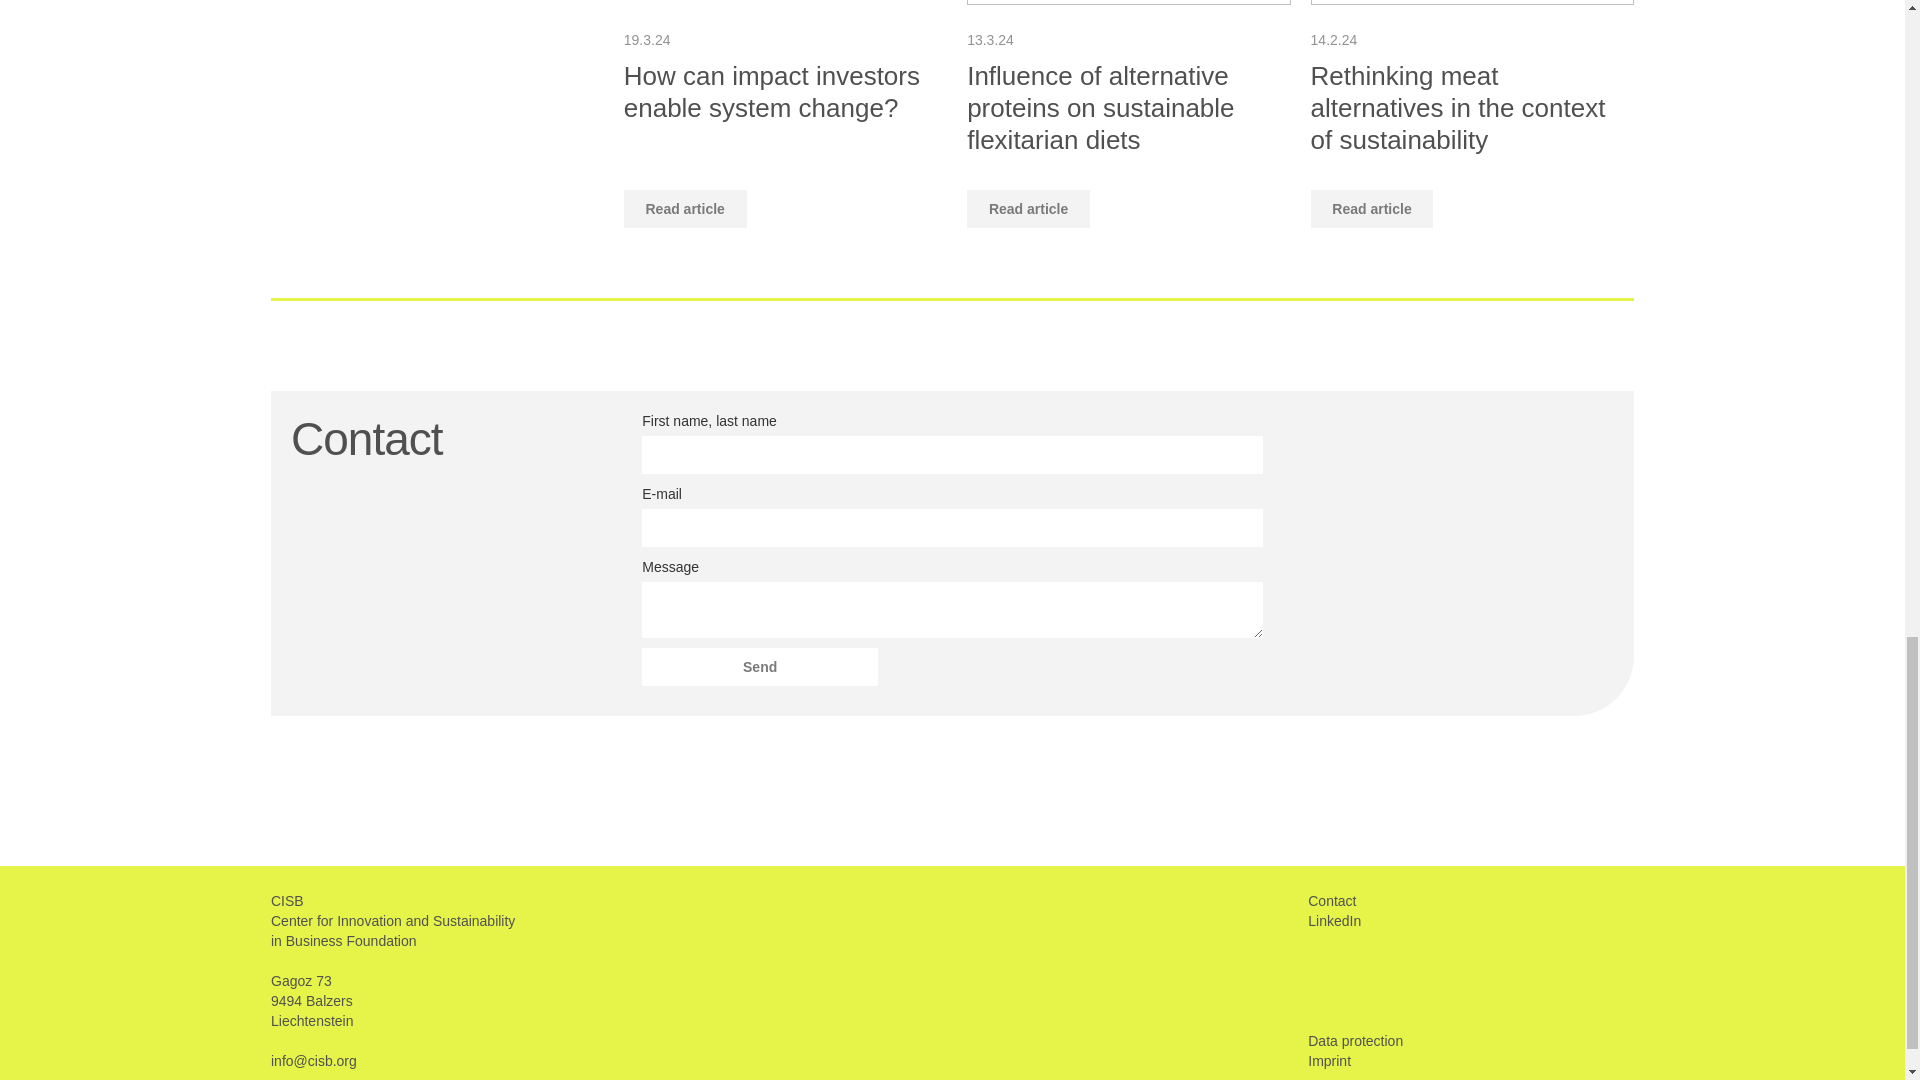 This screenshot has height=1080, width=1920. Describe the element at coordinates (1028, 208) in the screenshot. I see `Read article` at that location.